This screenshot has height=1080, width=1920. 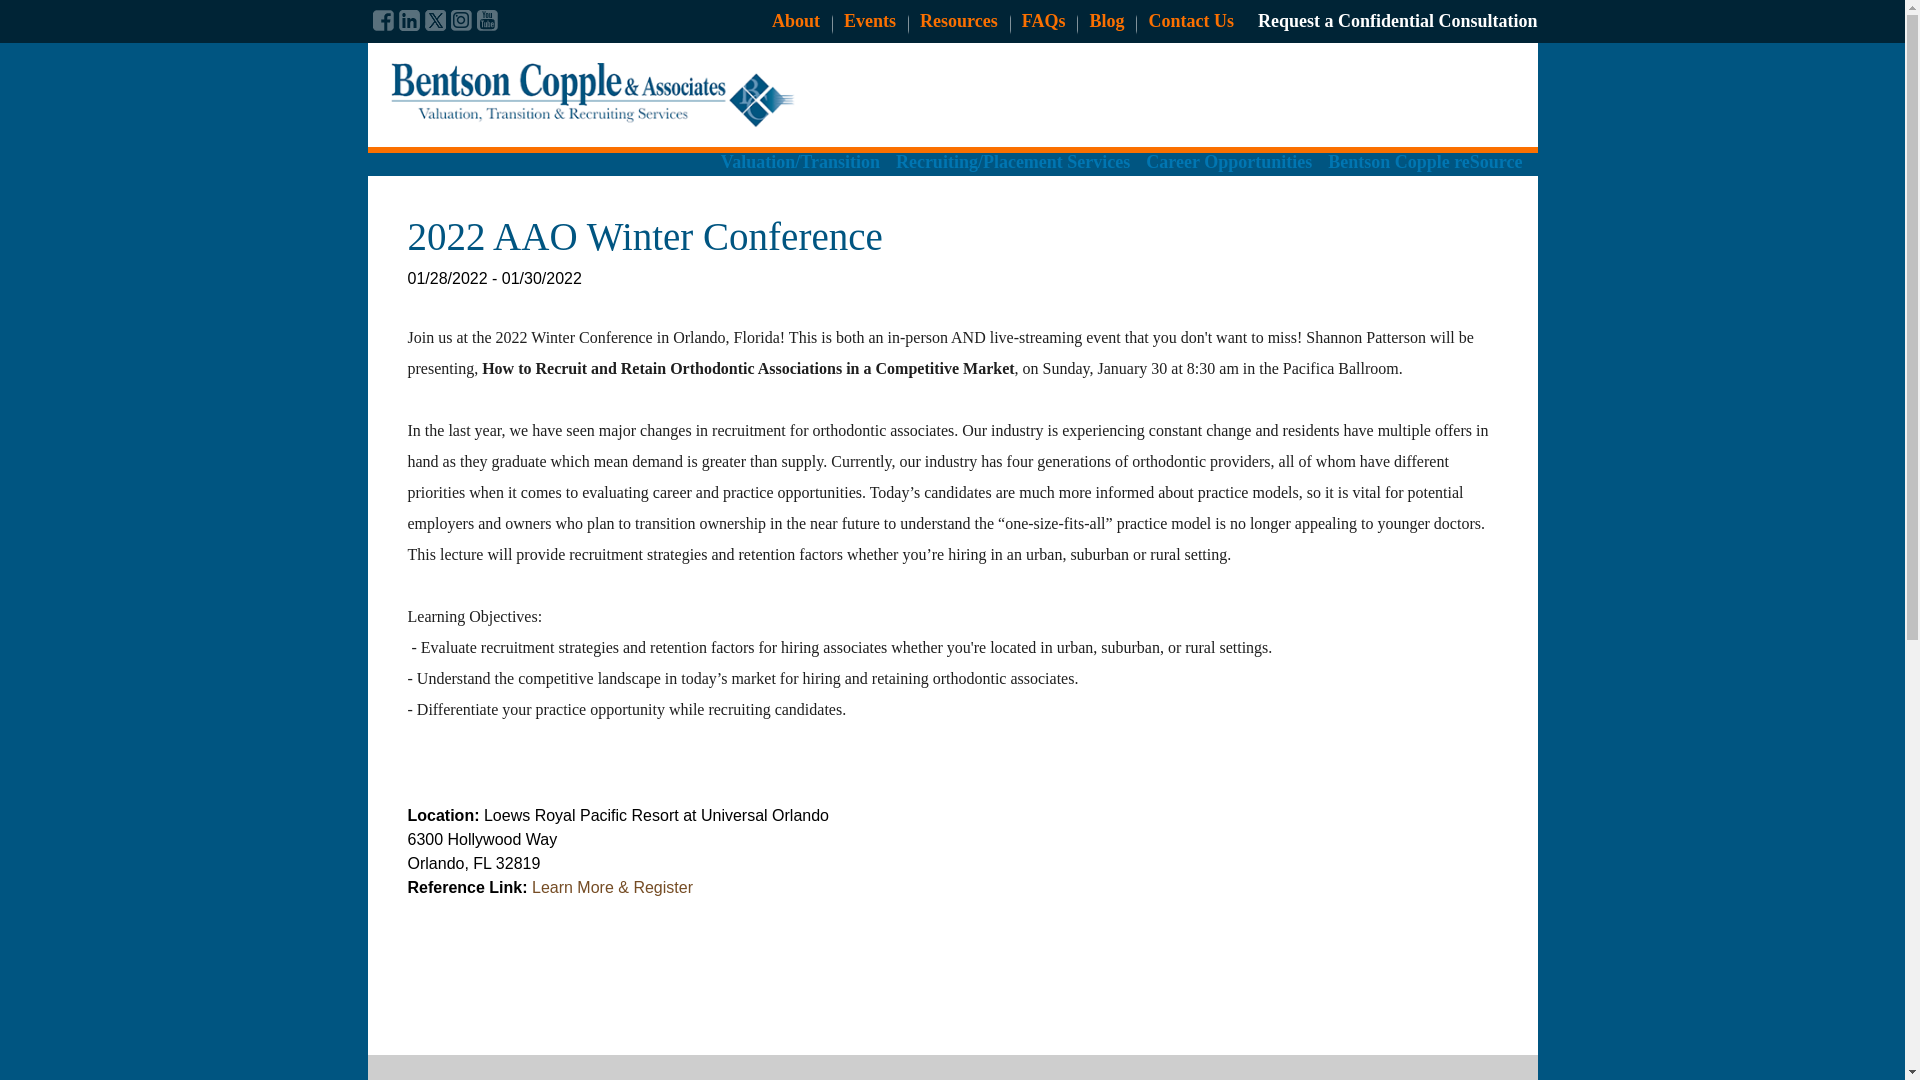 I want to click on About, so click(x=795, y=20).